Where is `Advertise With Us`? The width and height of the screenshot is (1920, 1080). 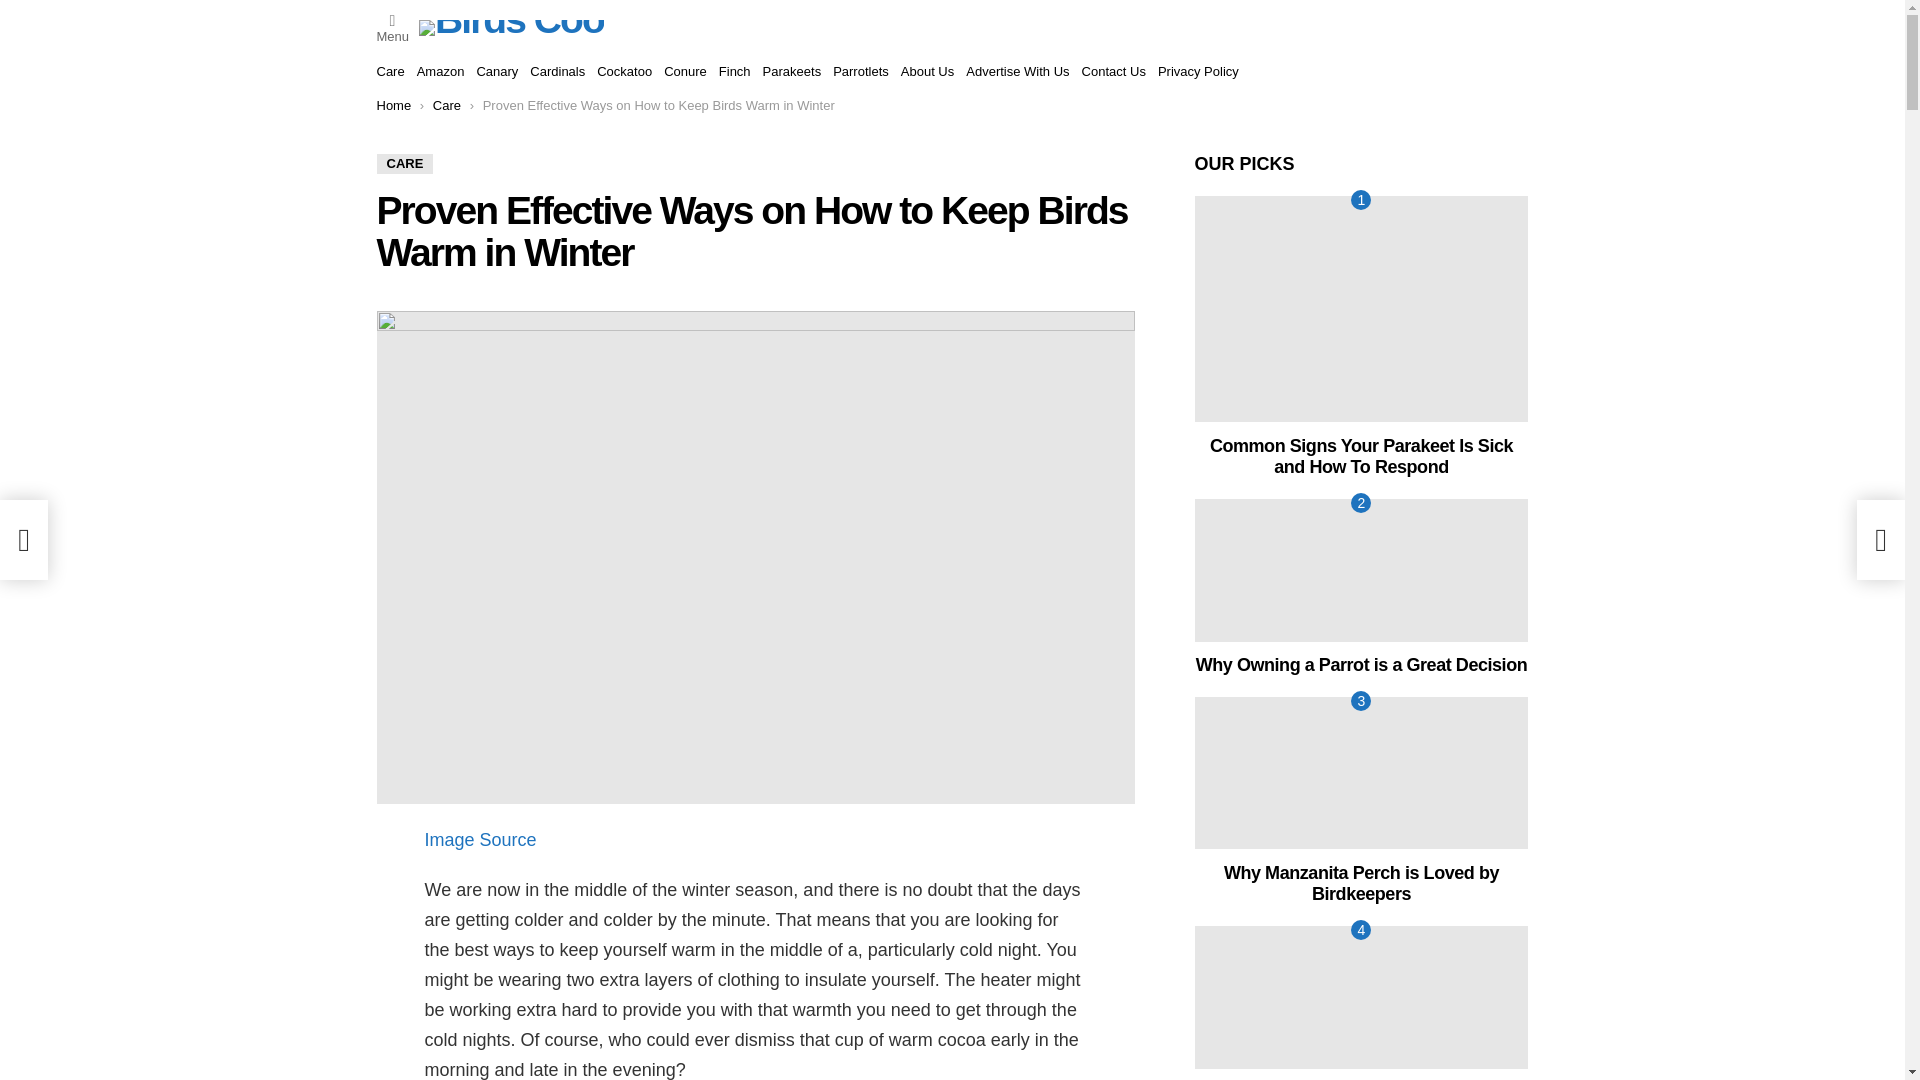
Advertise With Us is located at coordinates (1017, 72).